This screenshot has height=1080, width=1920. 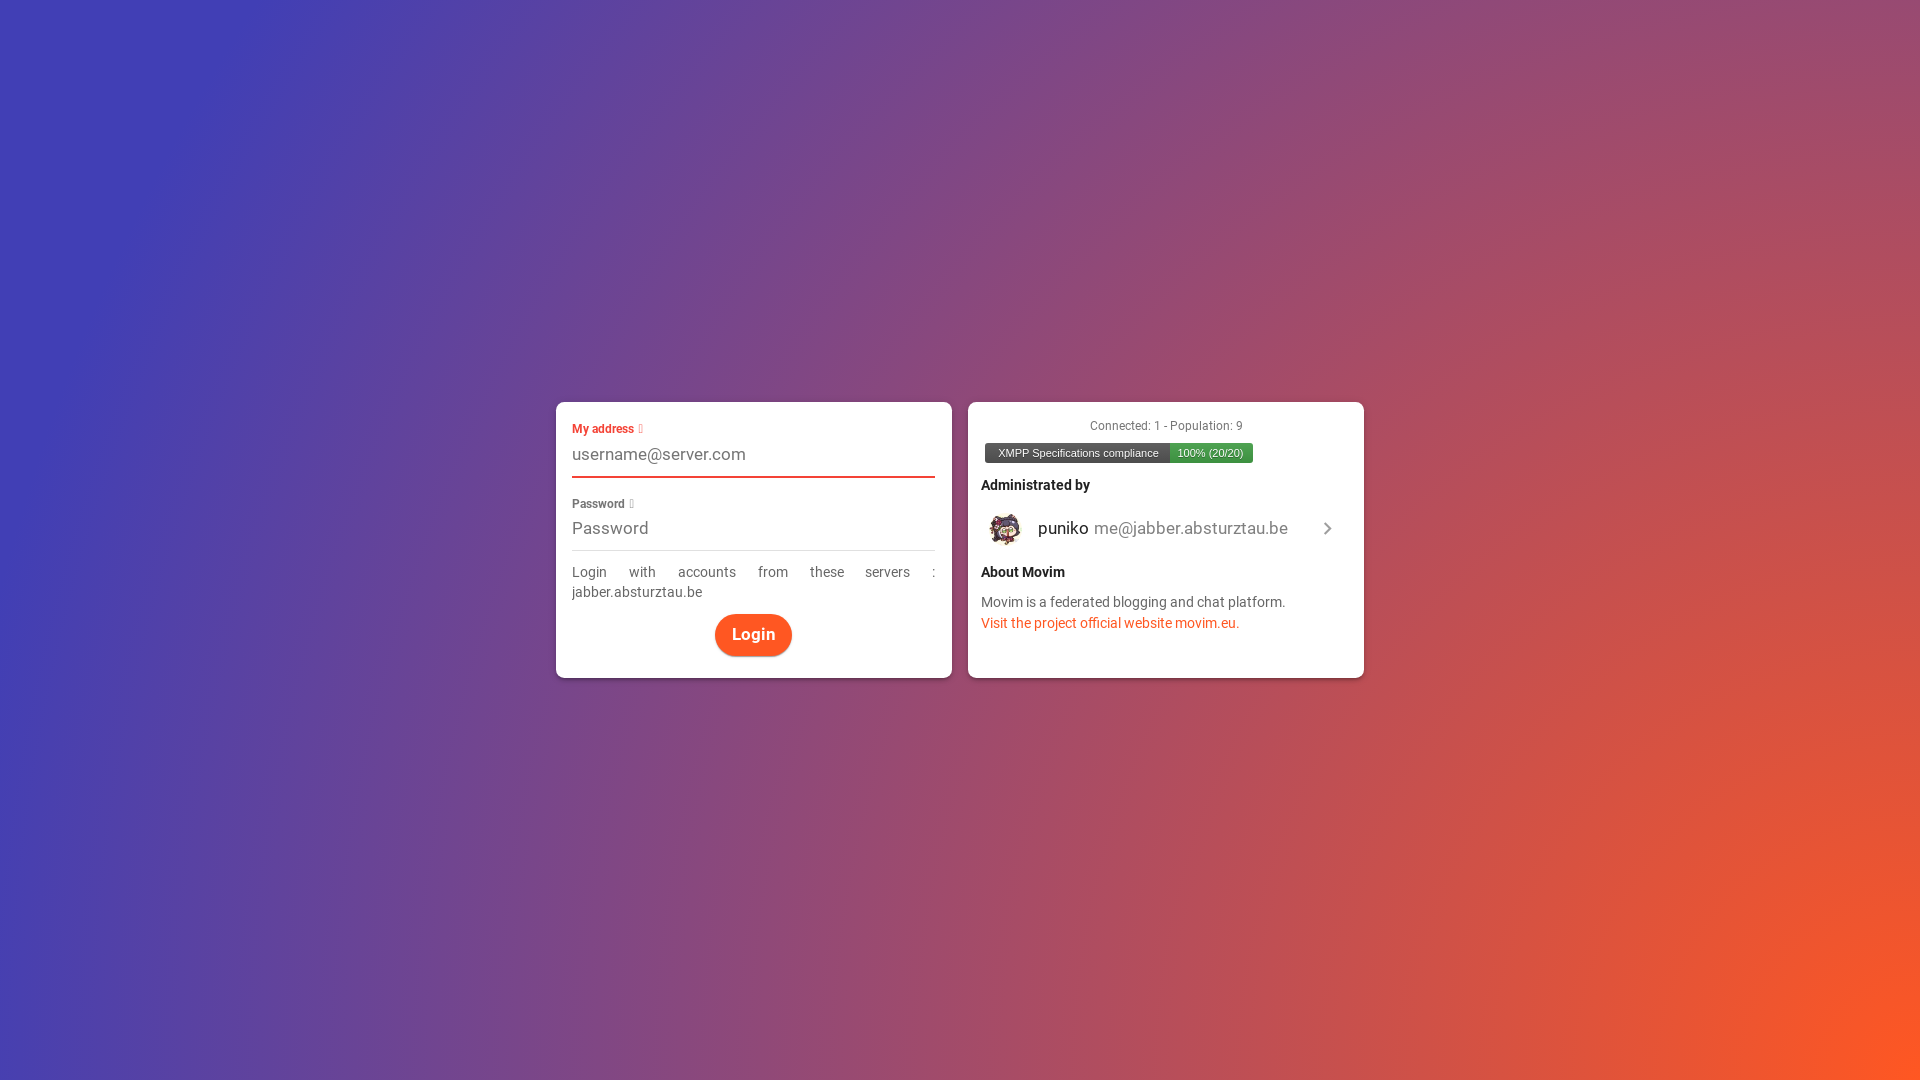 What do you see at coordinates (754, 634) in the screenshot?
I see `Login` at bounding box center [754, 634].